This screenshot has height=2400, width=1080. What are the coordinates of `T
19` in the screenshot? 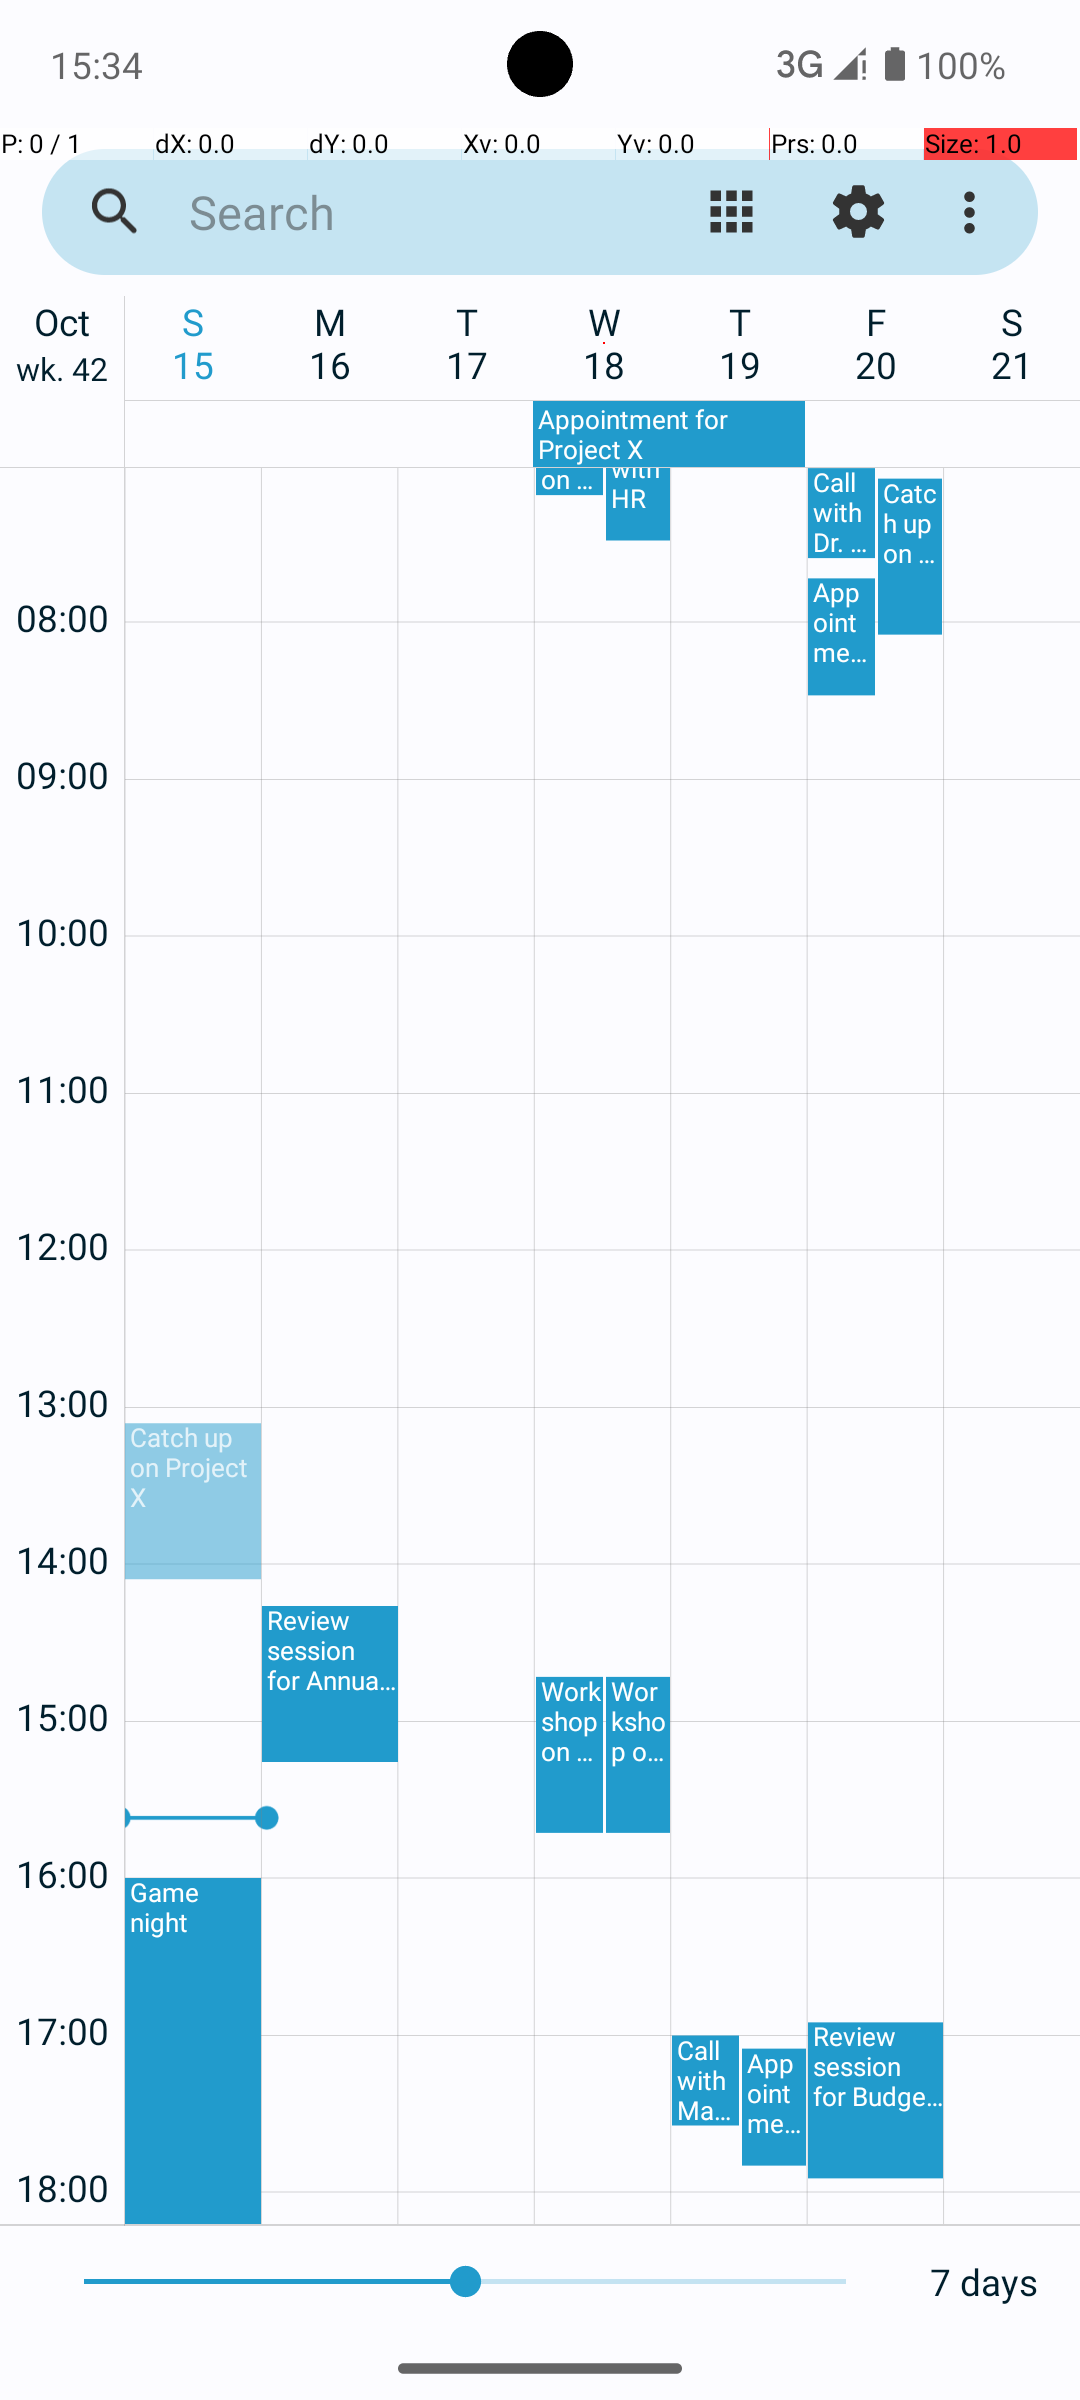 It's located at (740, 343).